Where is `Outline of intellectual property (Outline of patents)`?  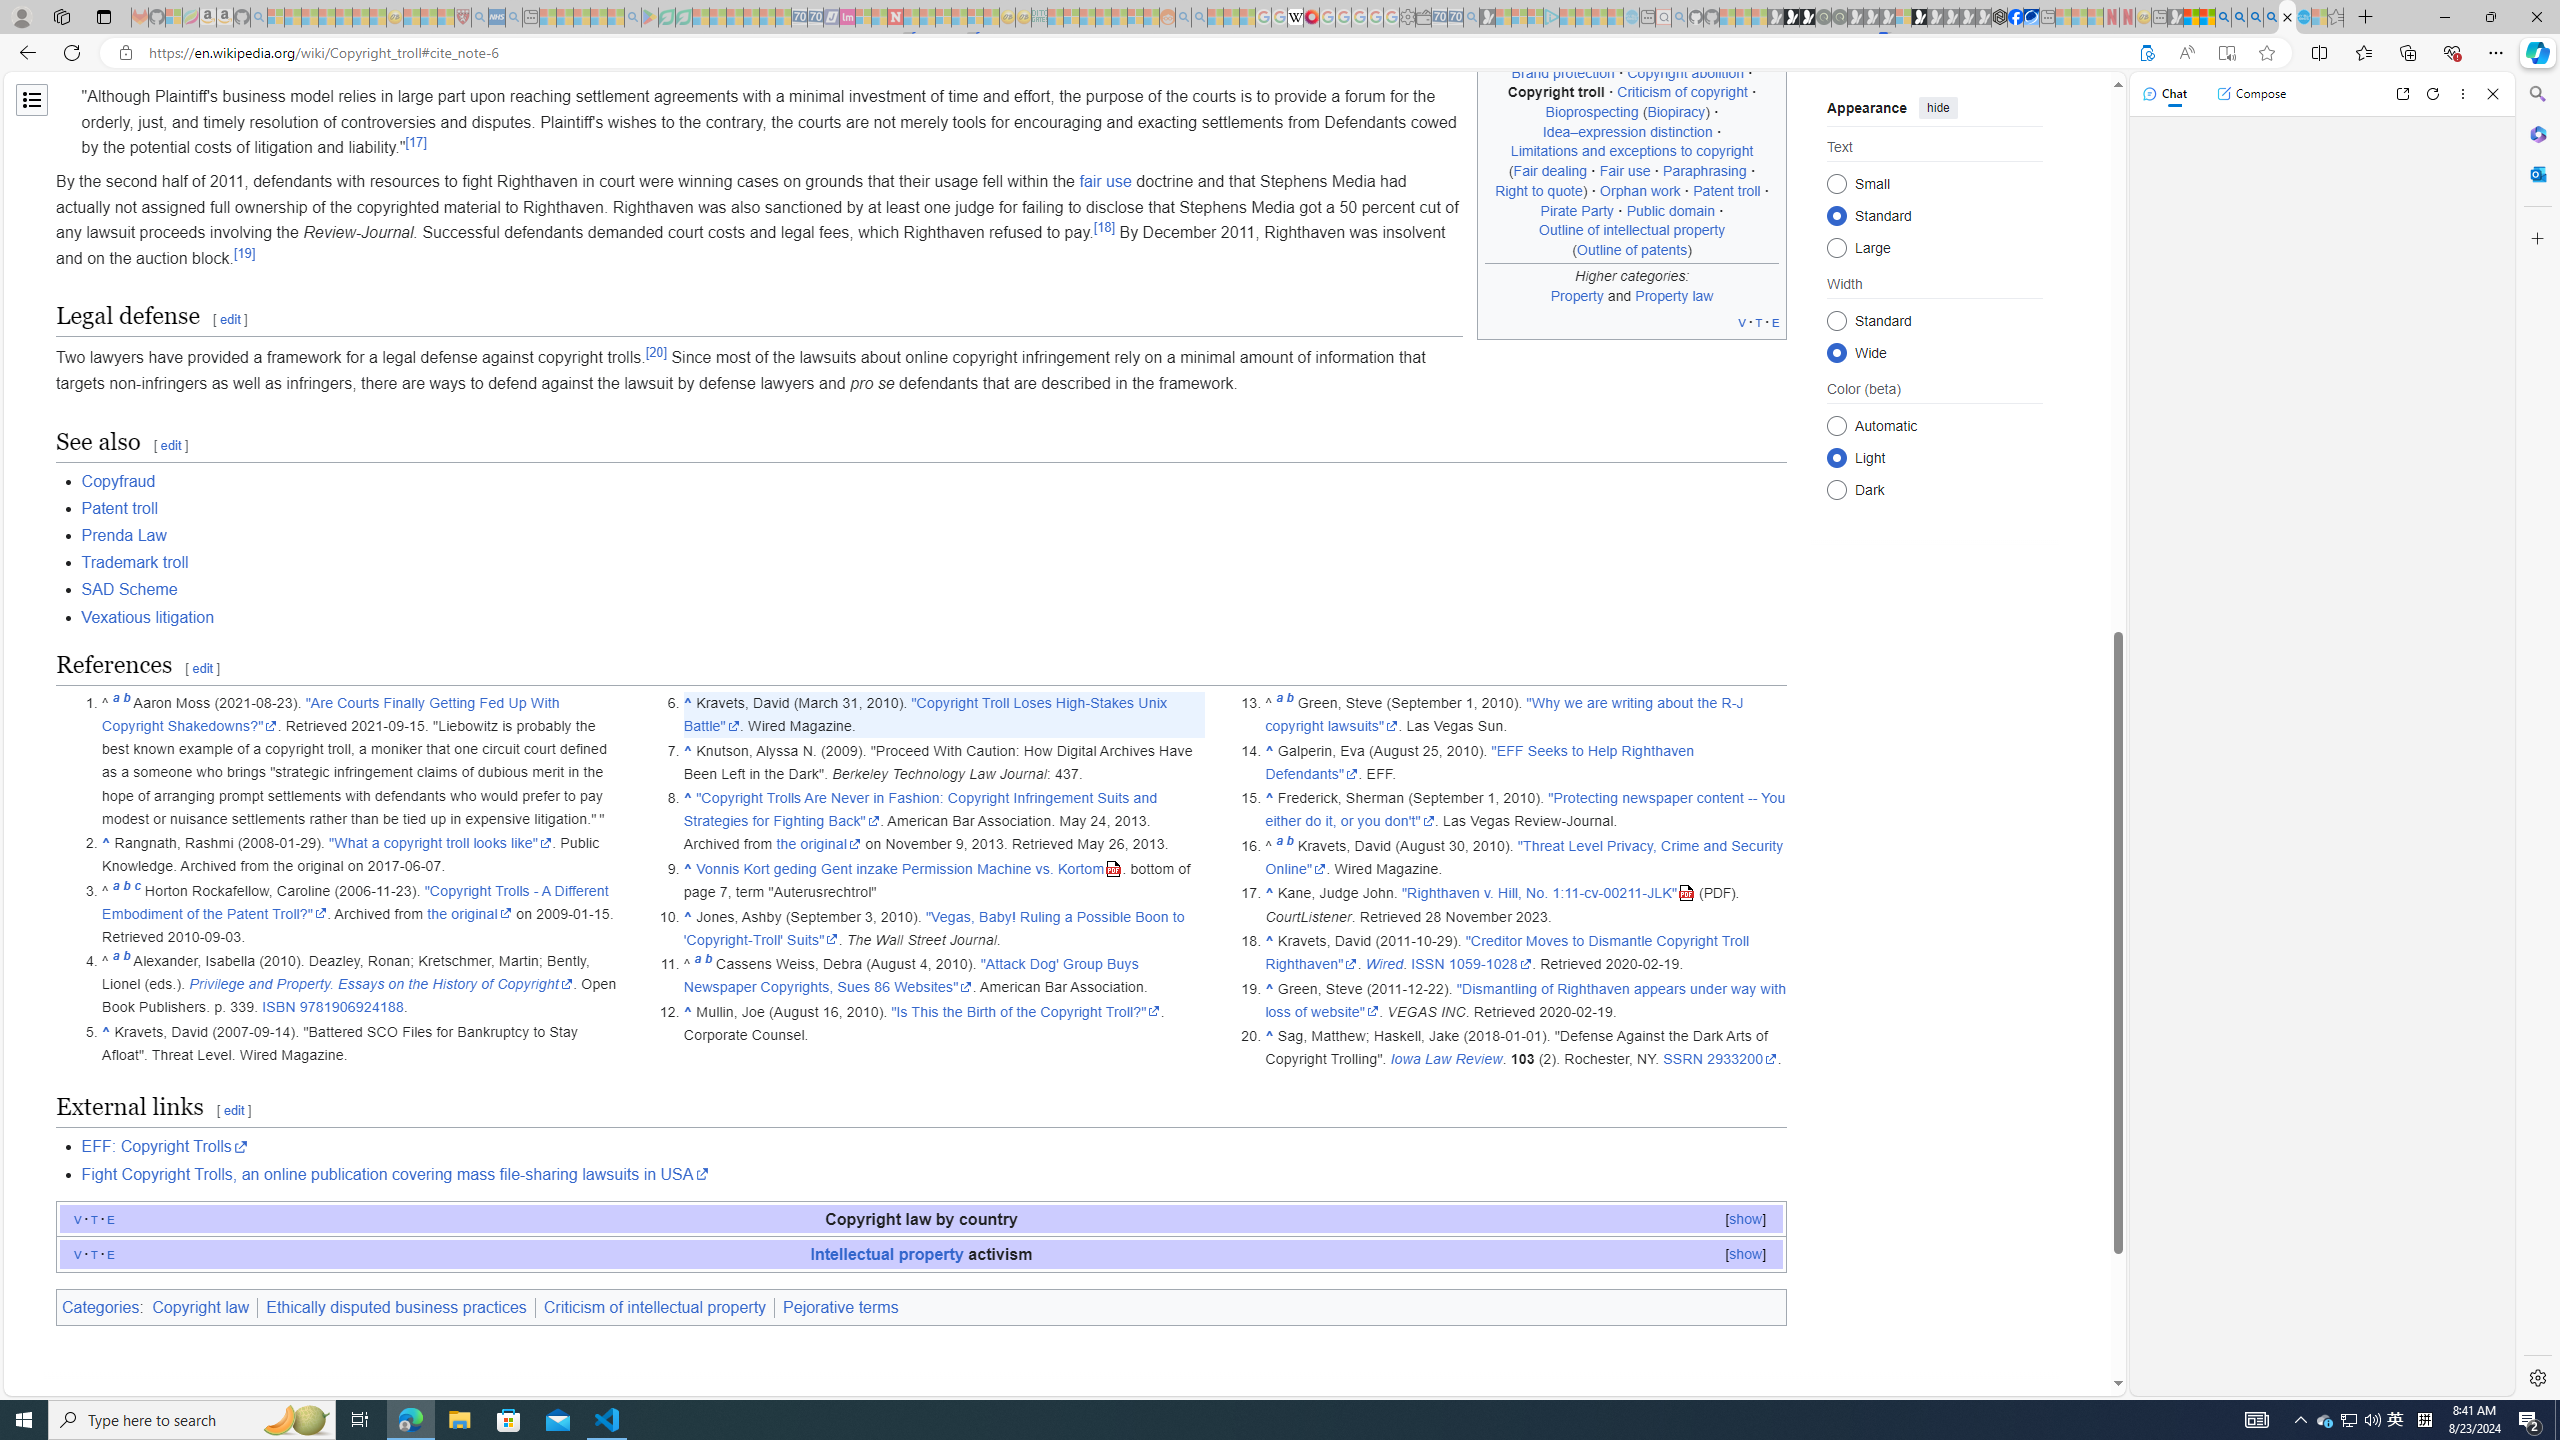 Outline of intellectual property (Outline of patents) is located at coordinates (1632, 239).